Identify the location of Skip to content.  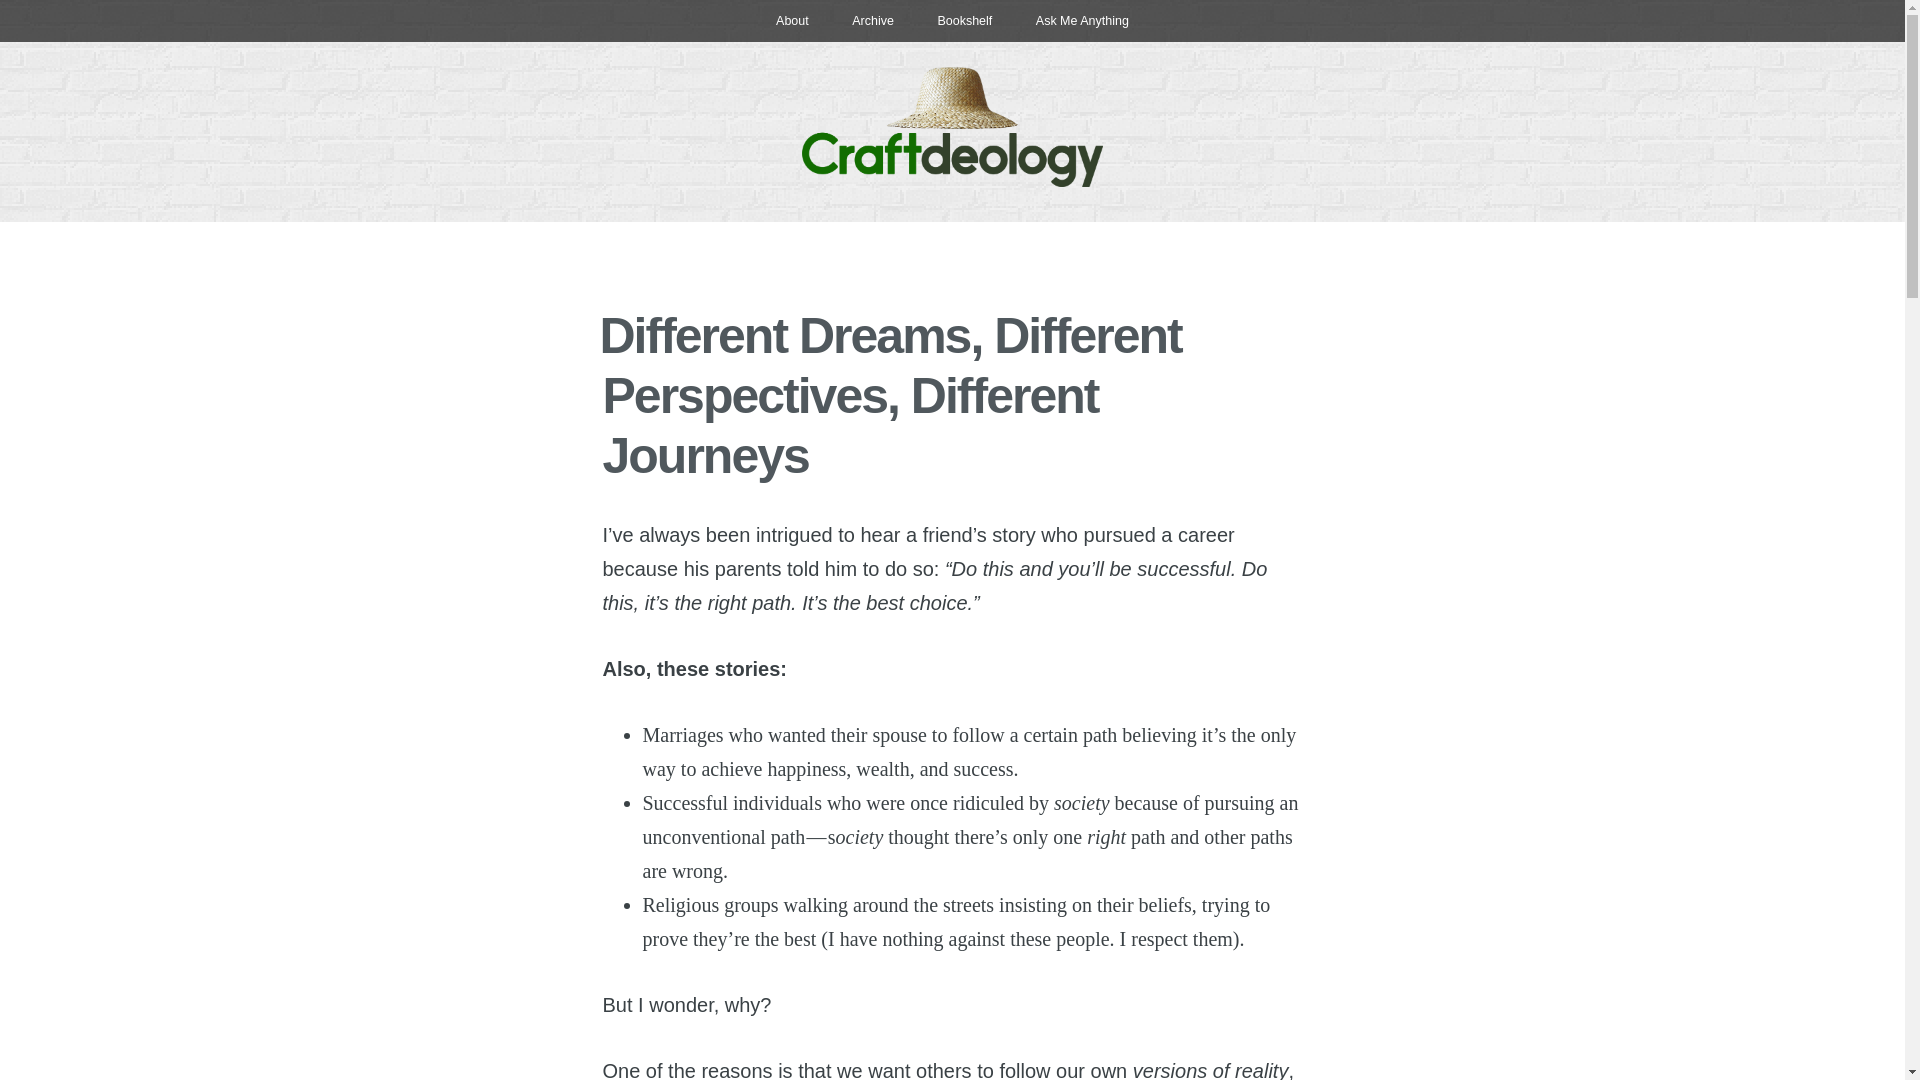
(20, 4).